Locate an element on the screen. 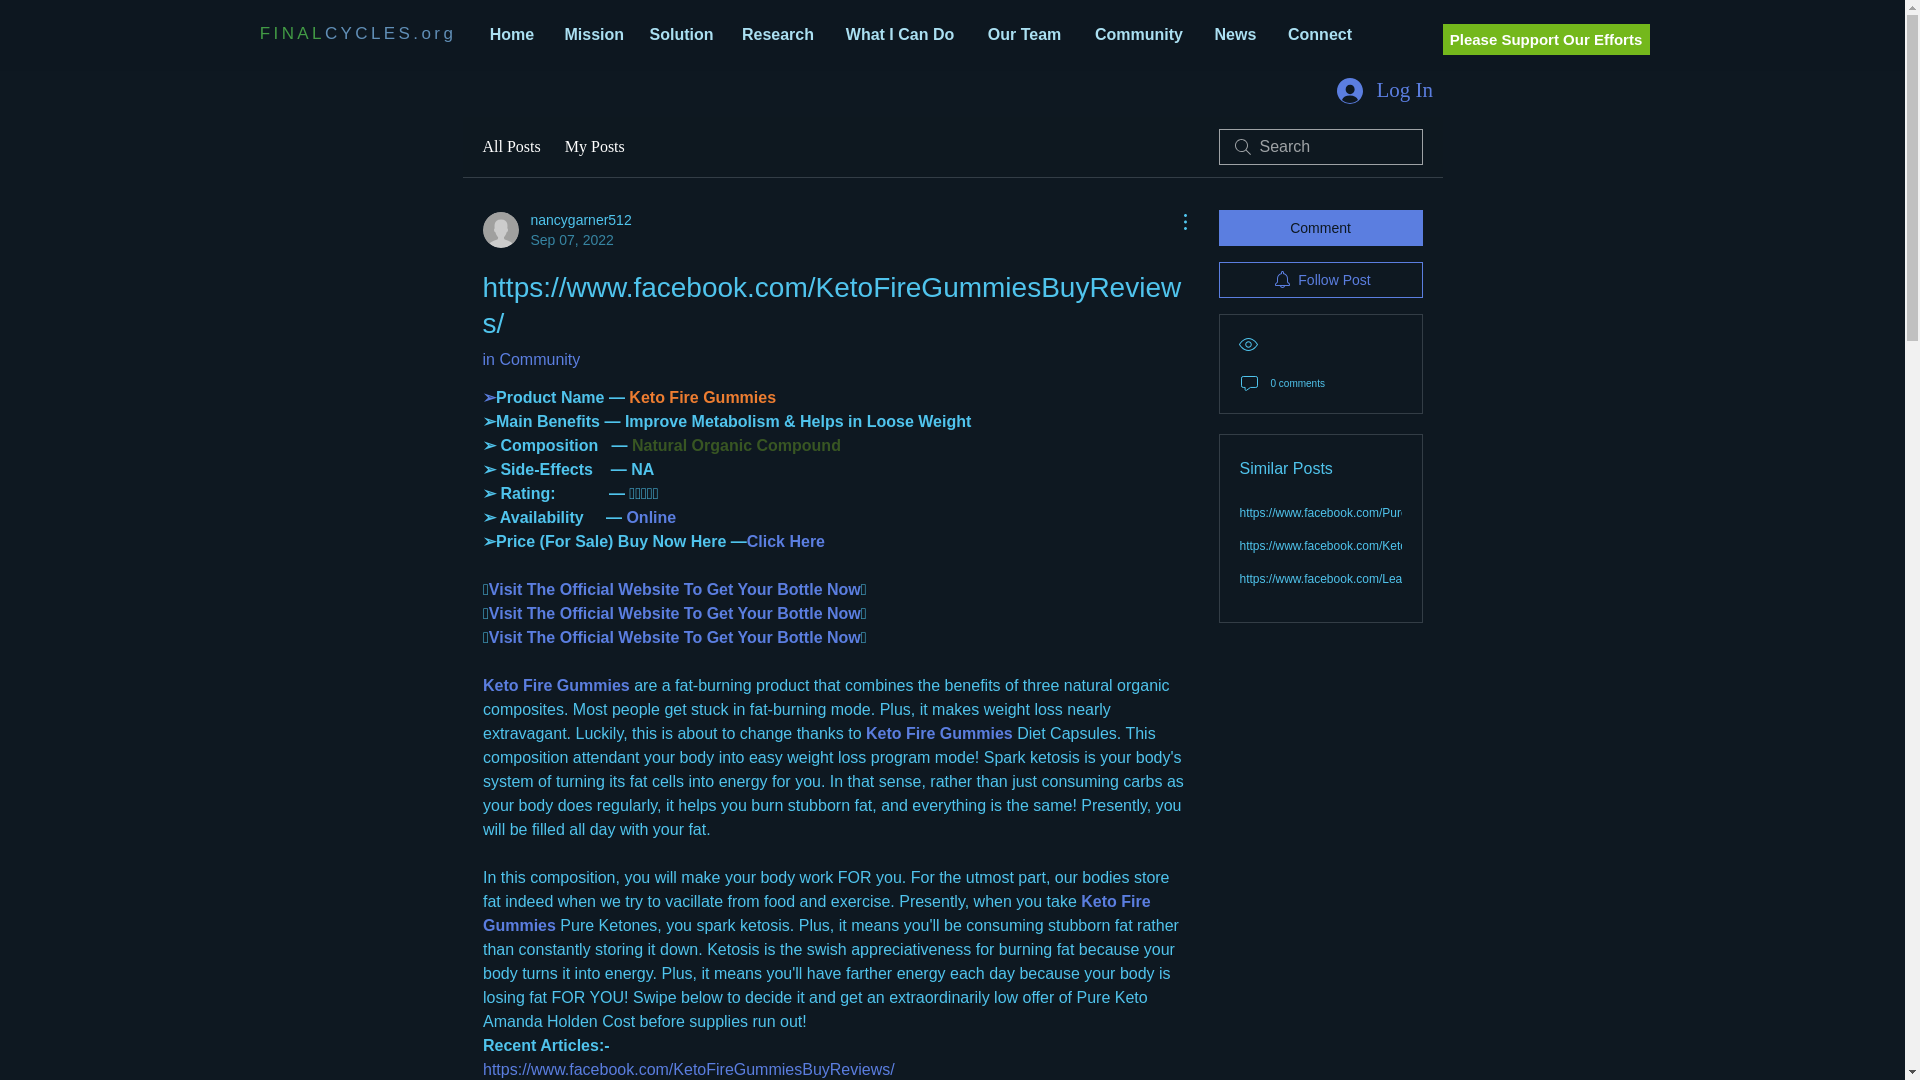 The height and width of the screenshot is (1080, 1920). Mission is located at coordinates (592, 34).